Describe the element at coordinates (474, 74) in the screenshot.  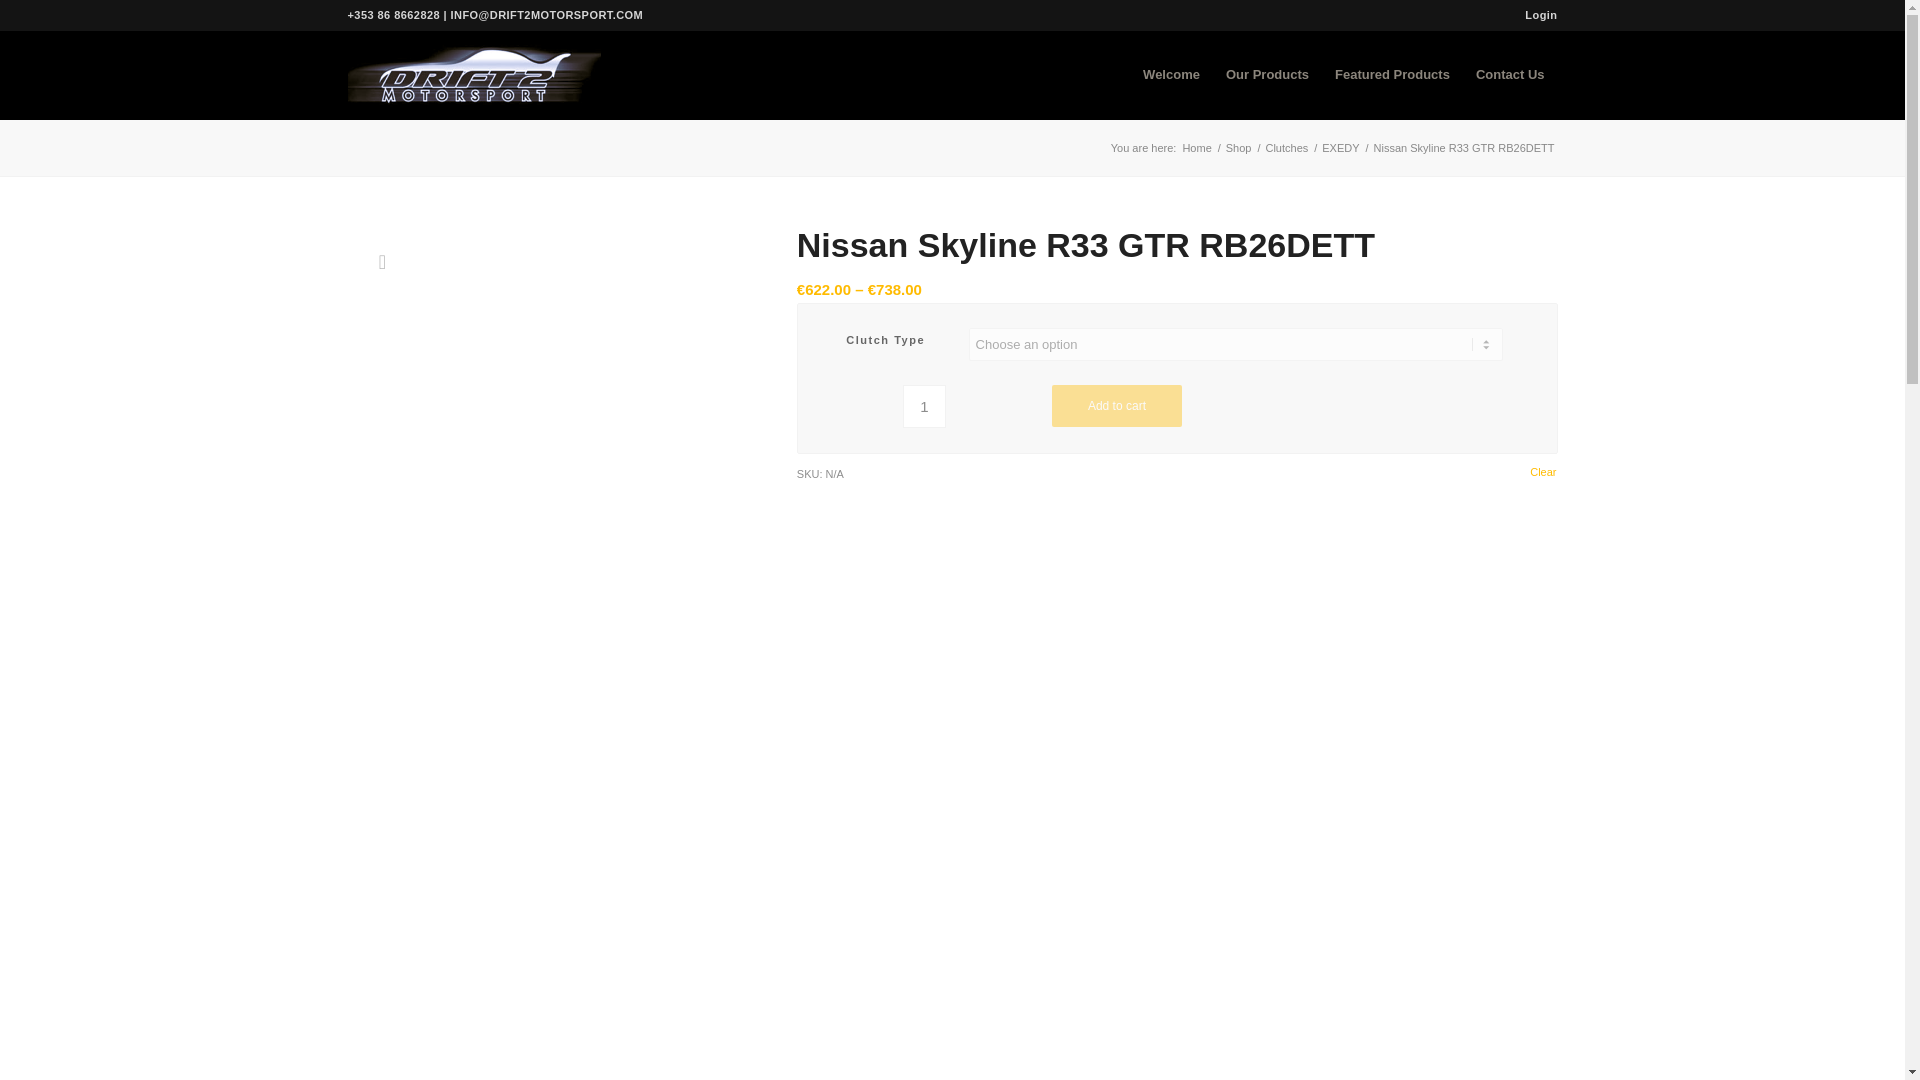
I see `d2mlogo` at that location.